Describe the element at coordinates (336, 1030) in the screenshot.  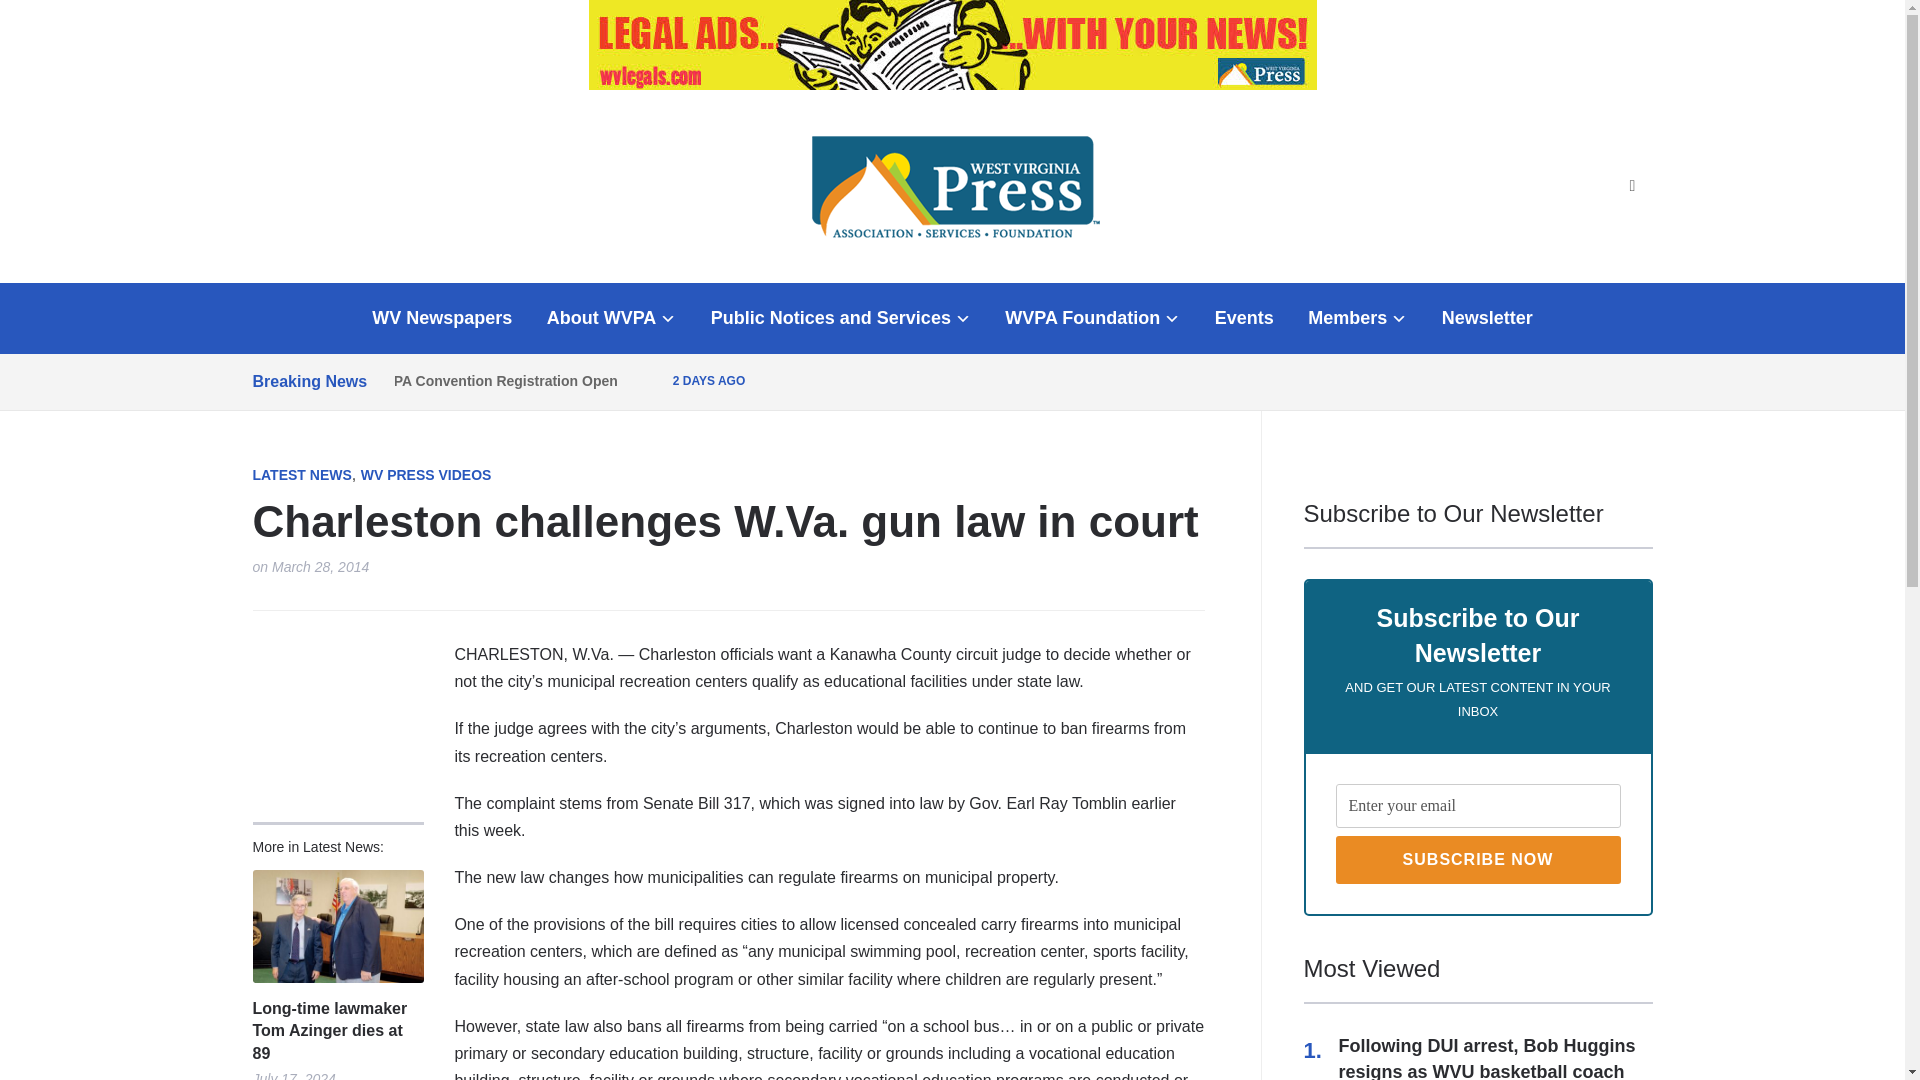
I see `Permalink to Long-time lawmaker Tom Azinger dies at 89` at that location.